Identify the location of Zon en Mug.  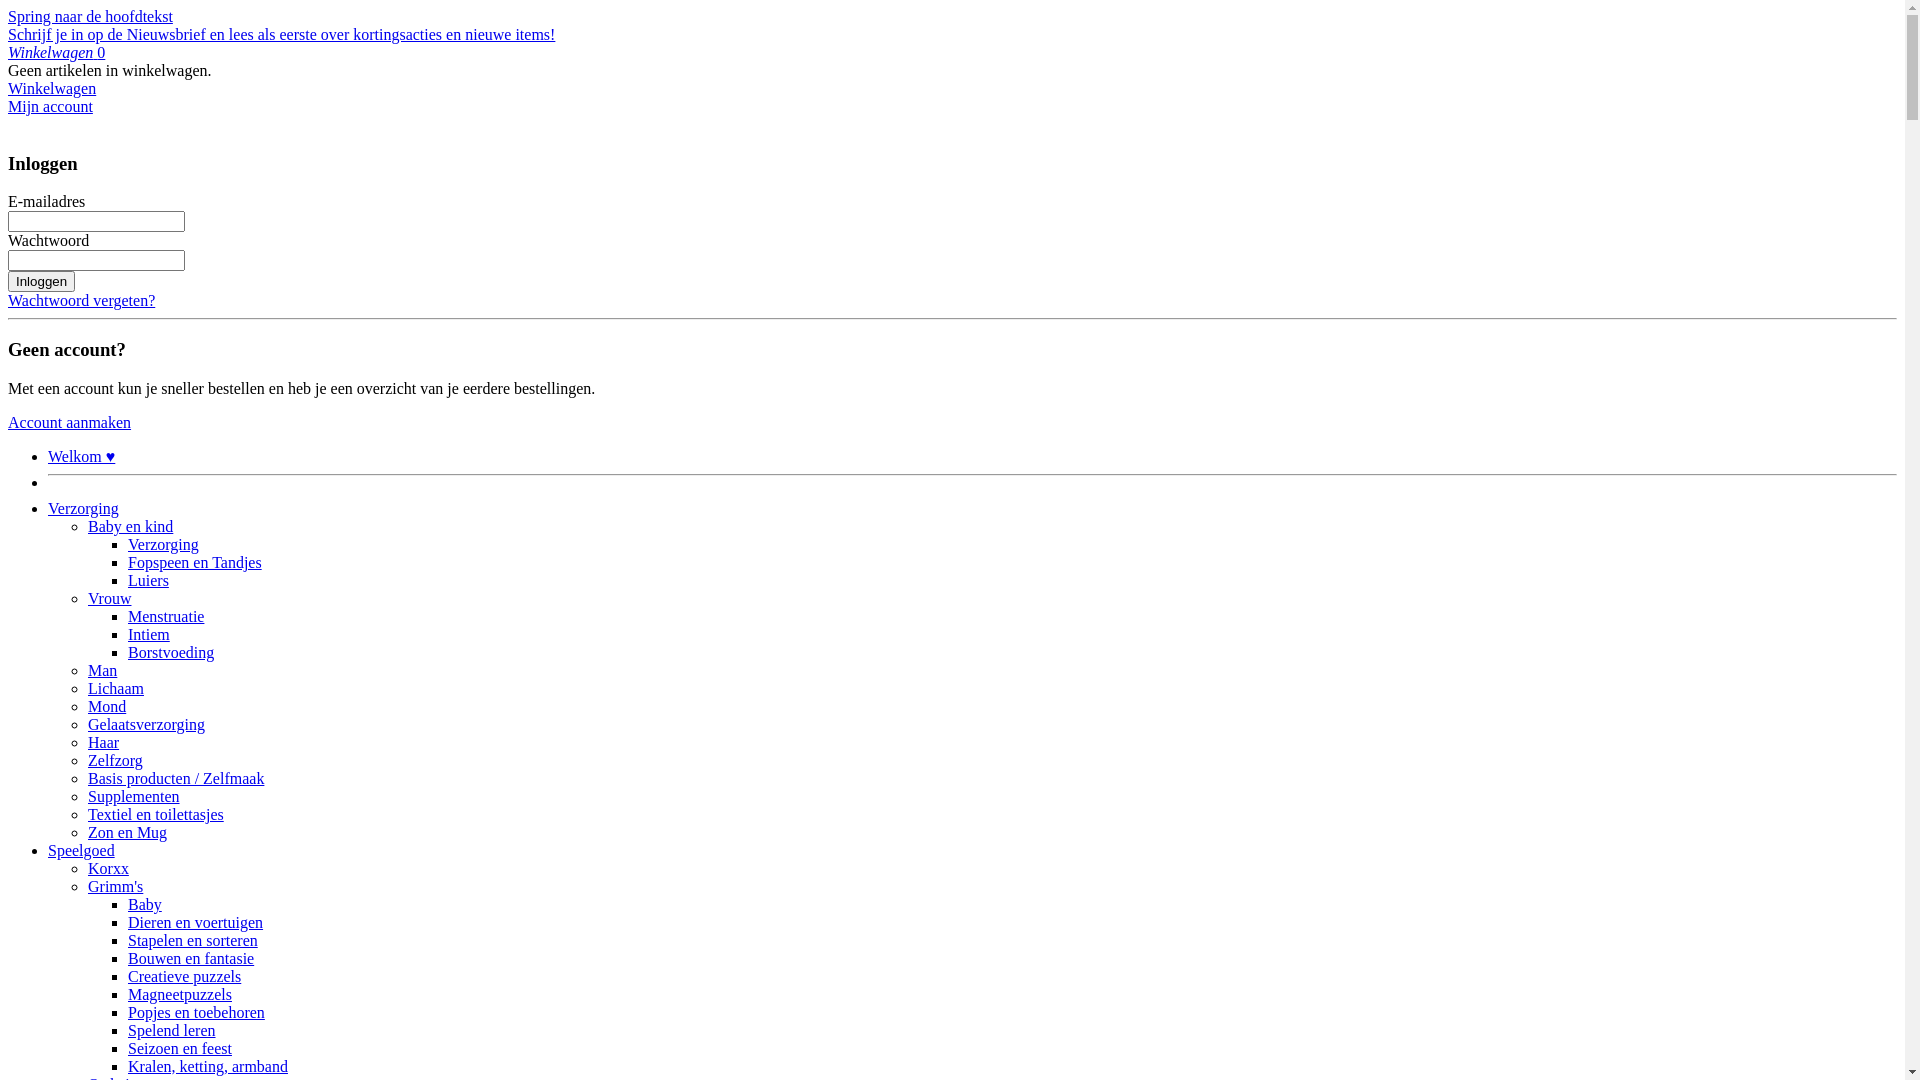
(128, 832).